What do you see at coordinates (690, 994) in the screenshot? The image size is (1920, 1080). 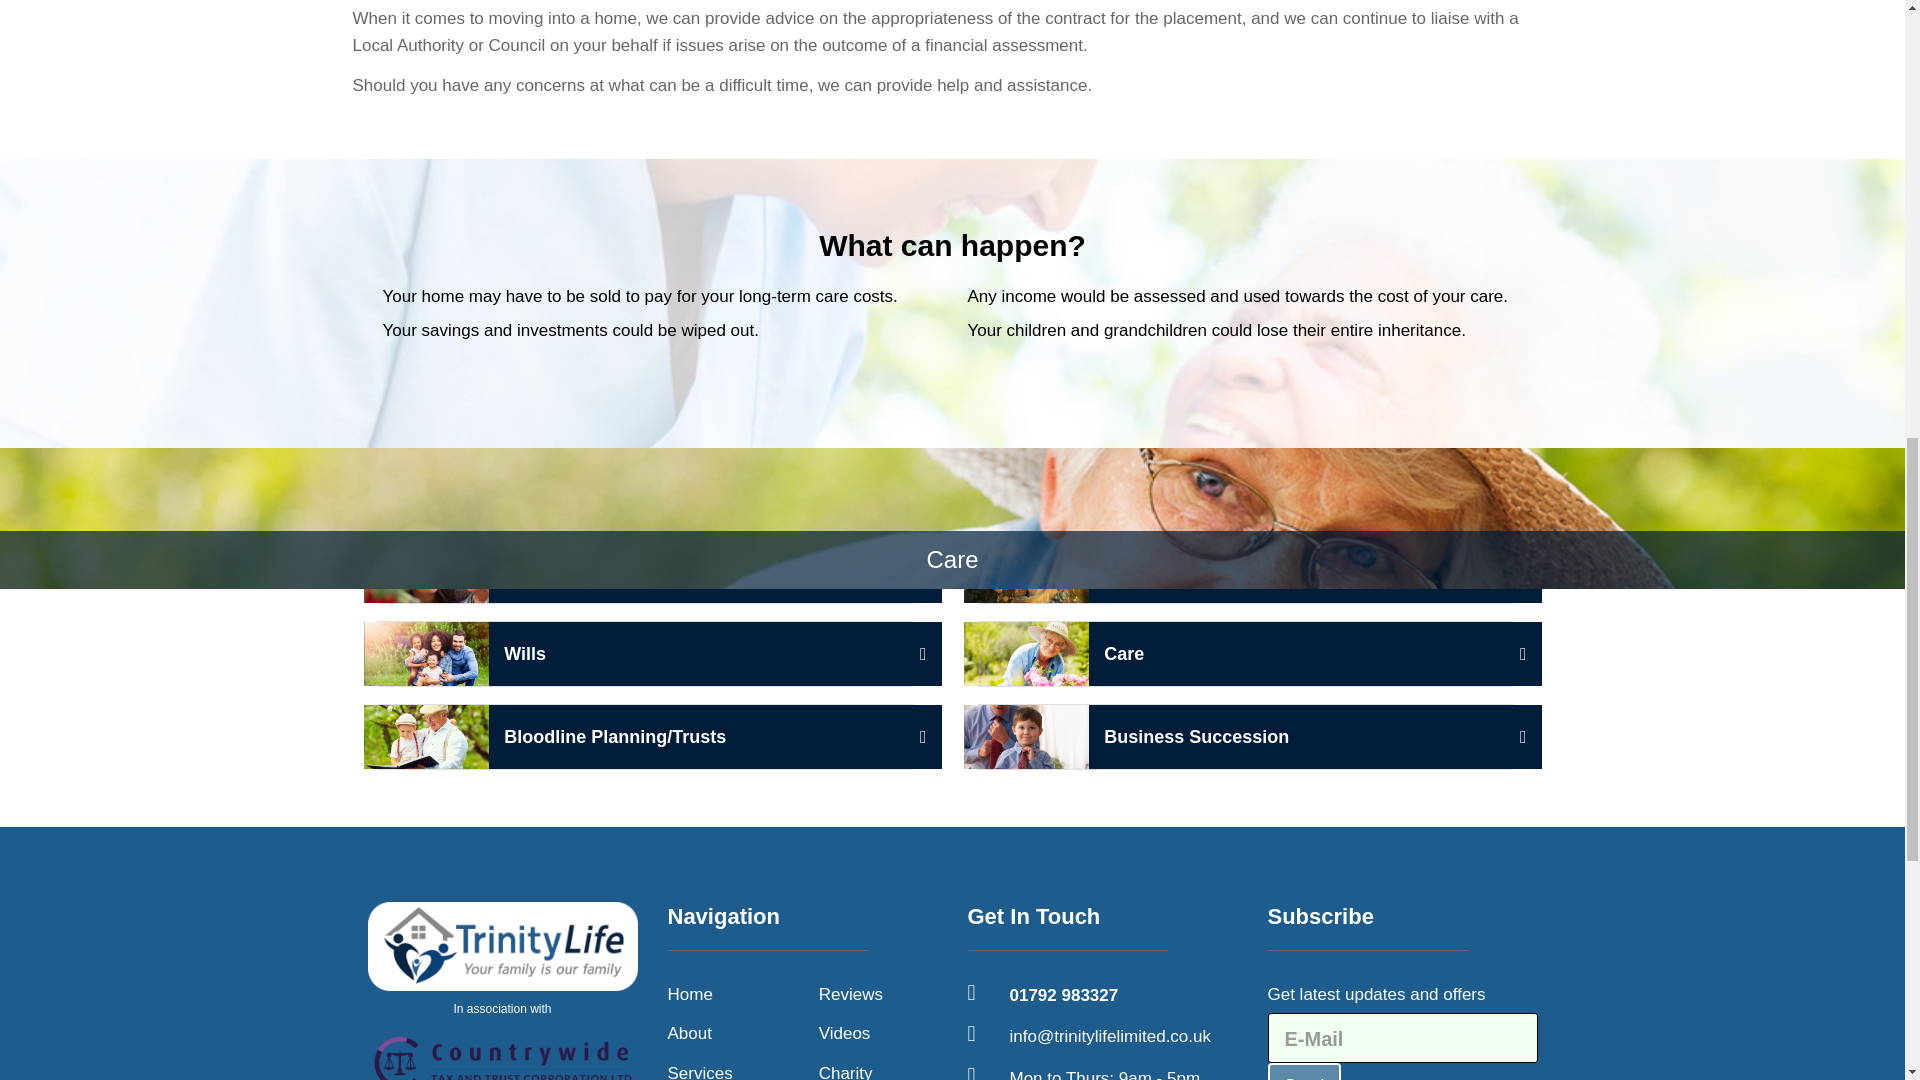 I see `Business Succession` at bounding box center [690, 994].